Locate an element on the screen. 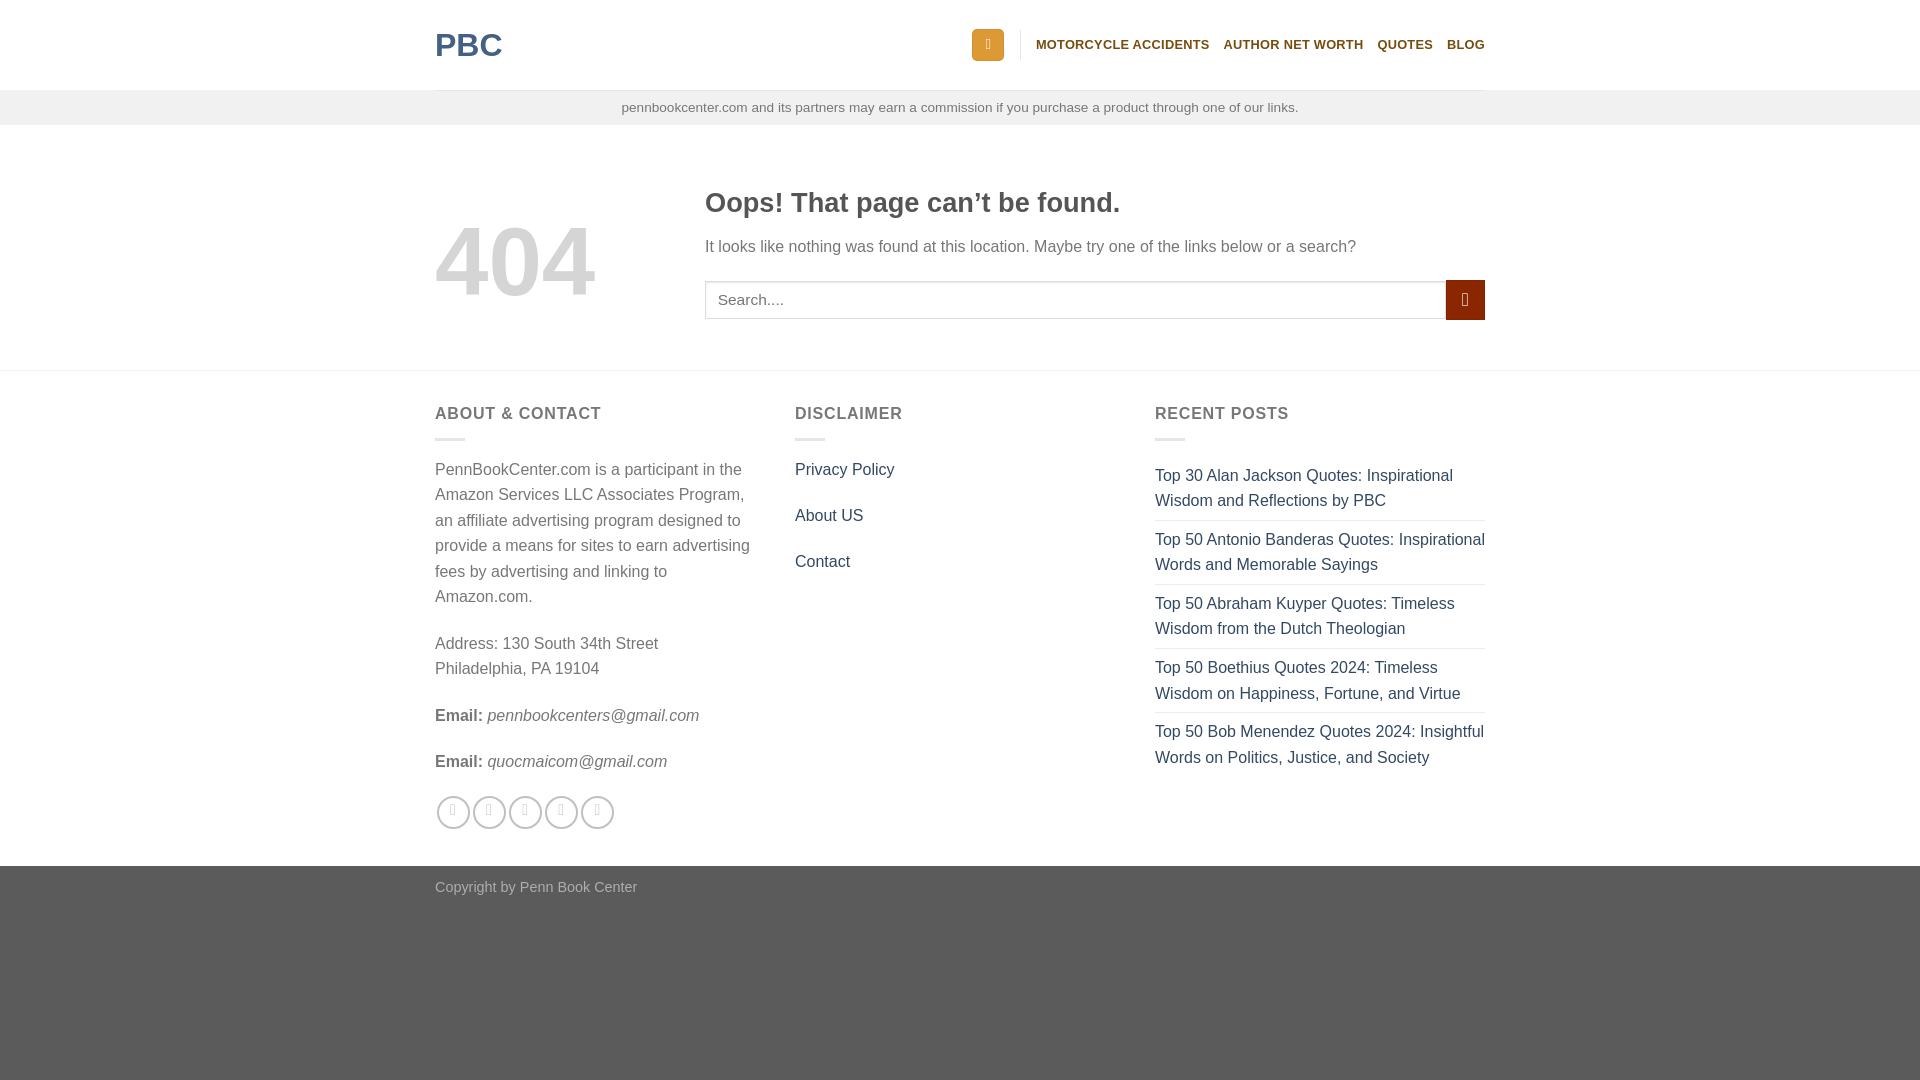  Follow on YouTube is located at coordinates (561, 812).